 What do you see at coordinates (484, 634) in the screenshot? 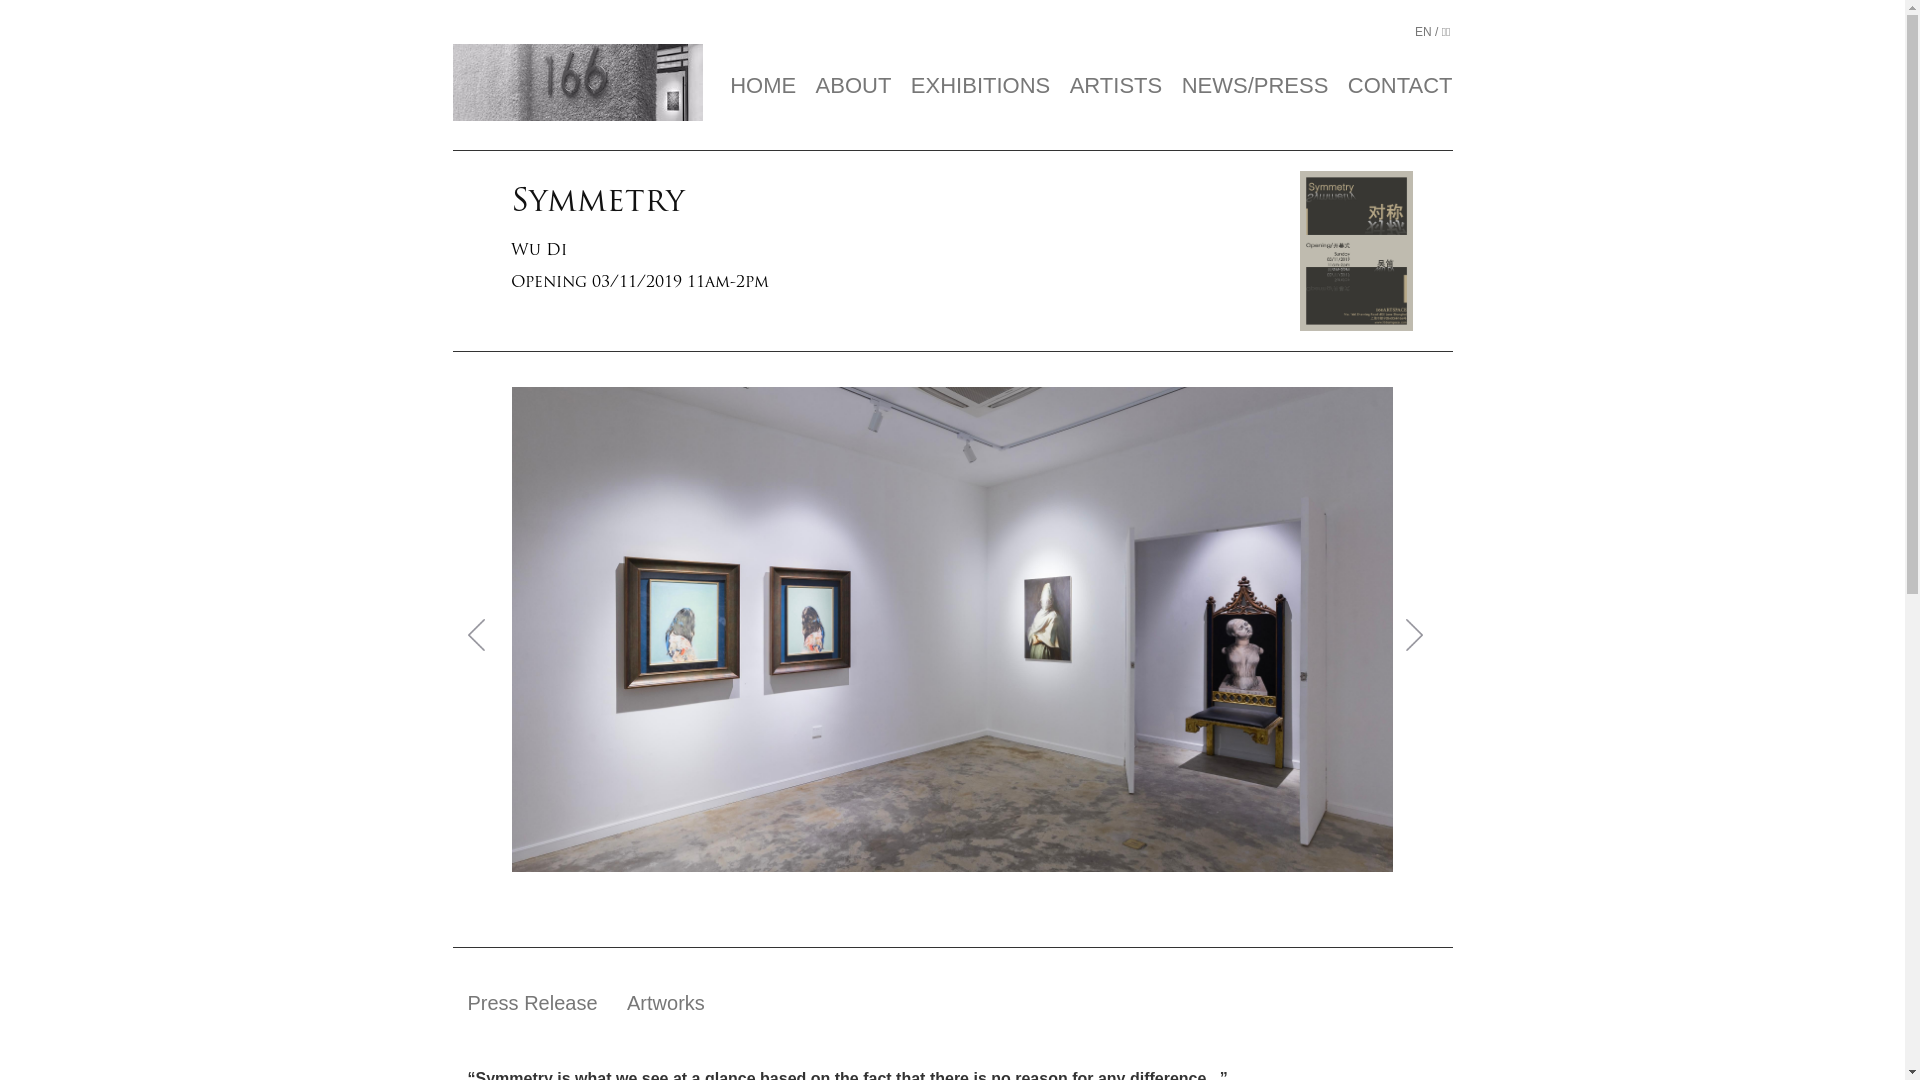
I see `Prev` at bounding box center [484, 634].